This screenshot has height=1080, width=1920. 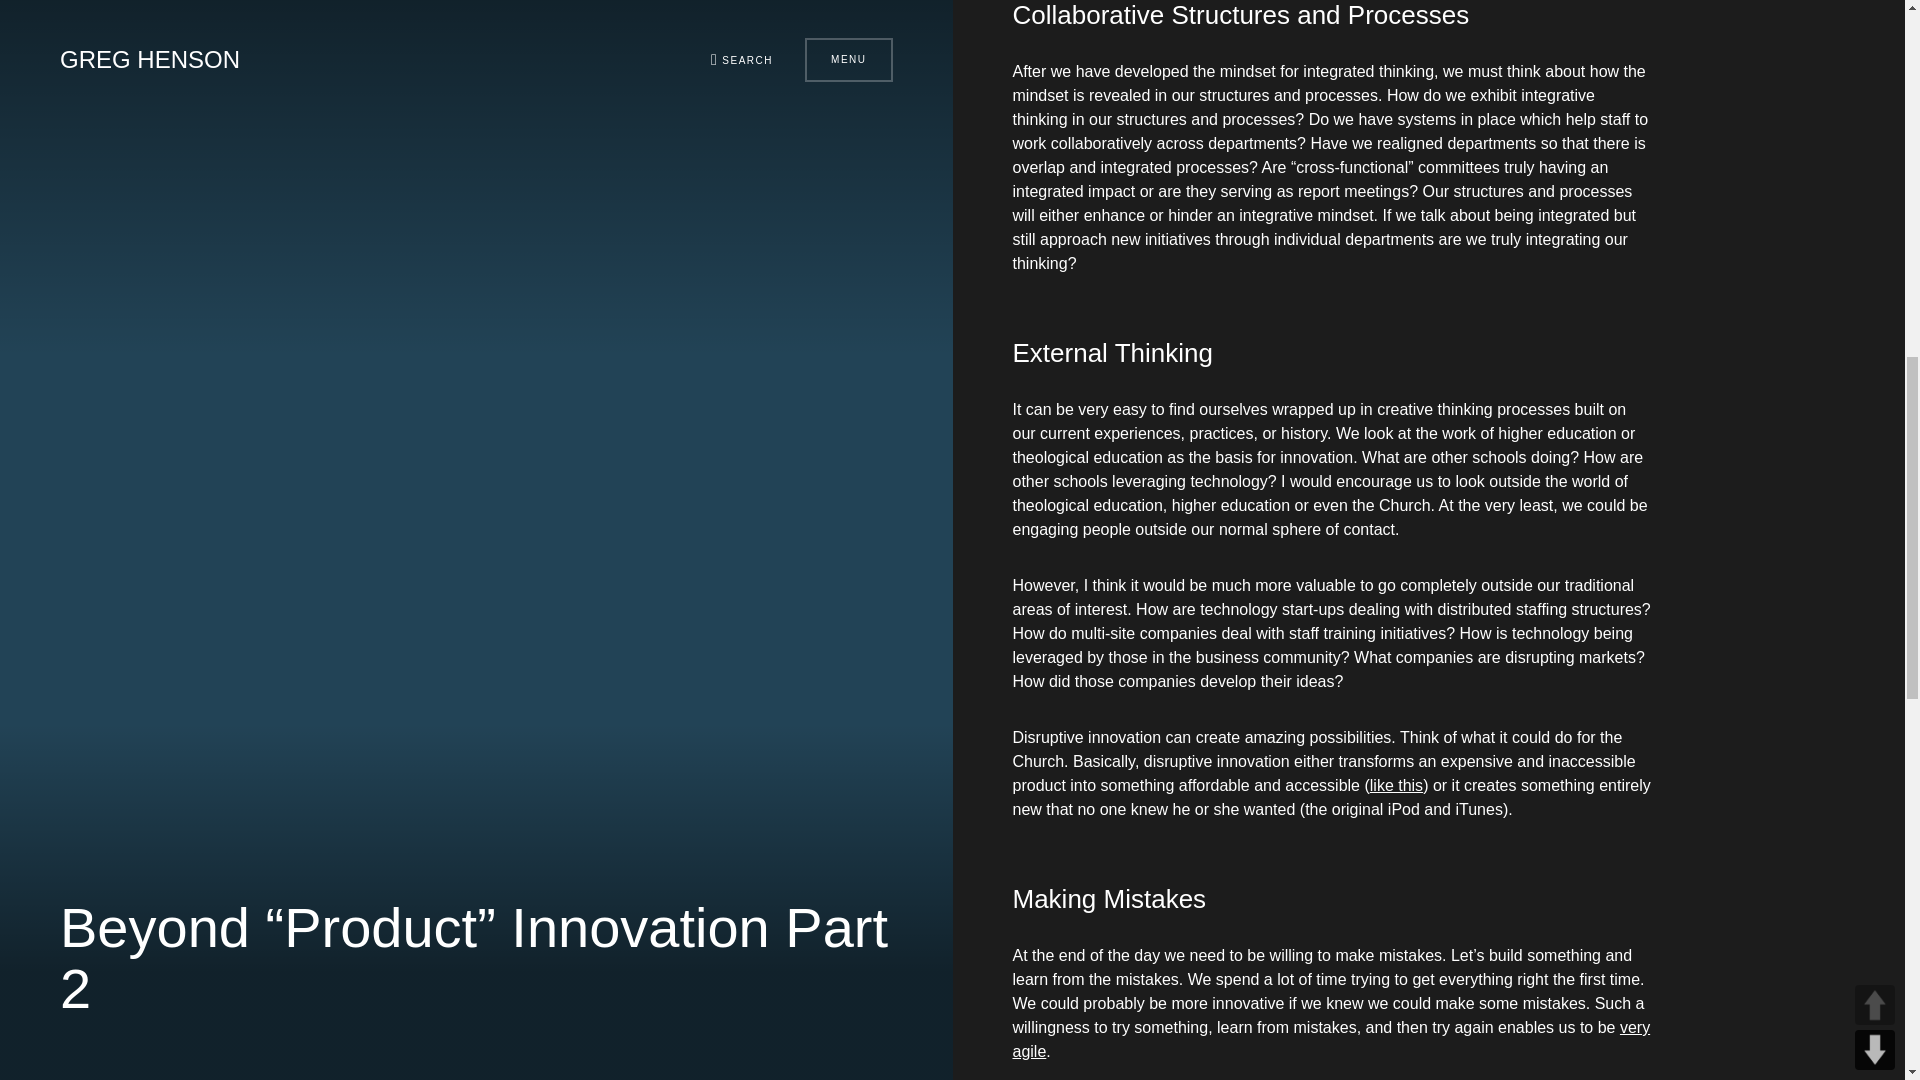 I want to click on like this, so click(x=1396, y=784).